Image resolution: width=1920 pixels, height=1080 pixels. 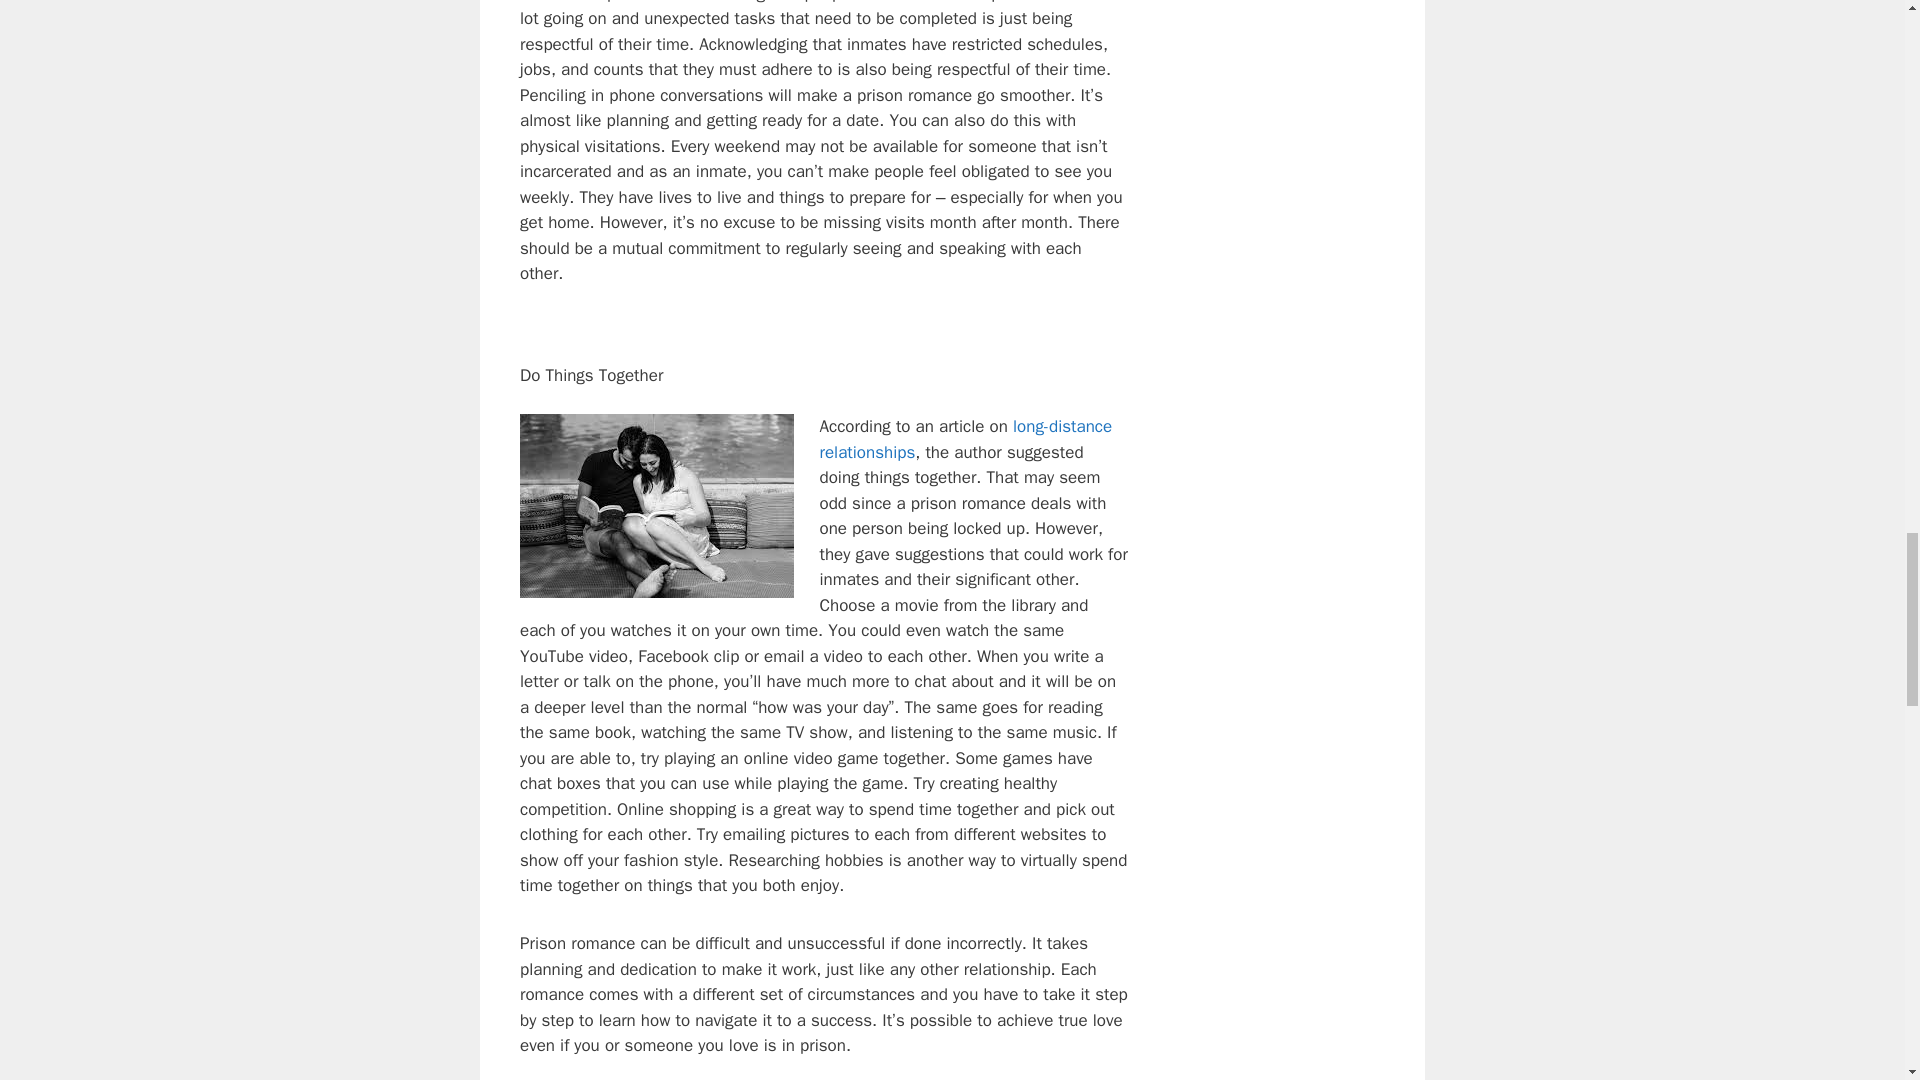 I want to click on long-distance relationships, so click(x=966, y=439).